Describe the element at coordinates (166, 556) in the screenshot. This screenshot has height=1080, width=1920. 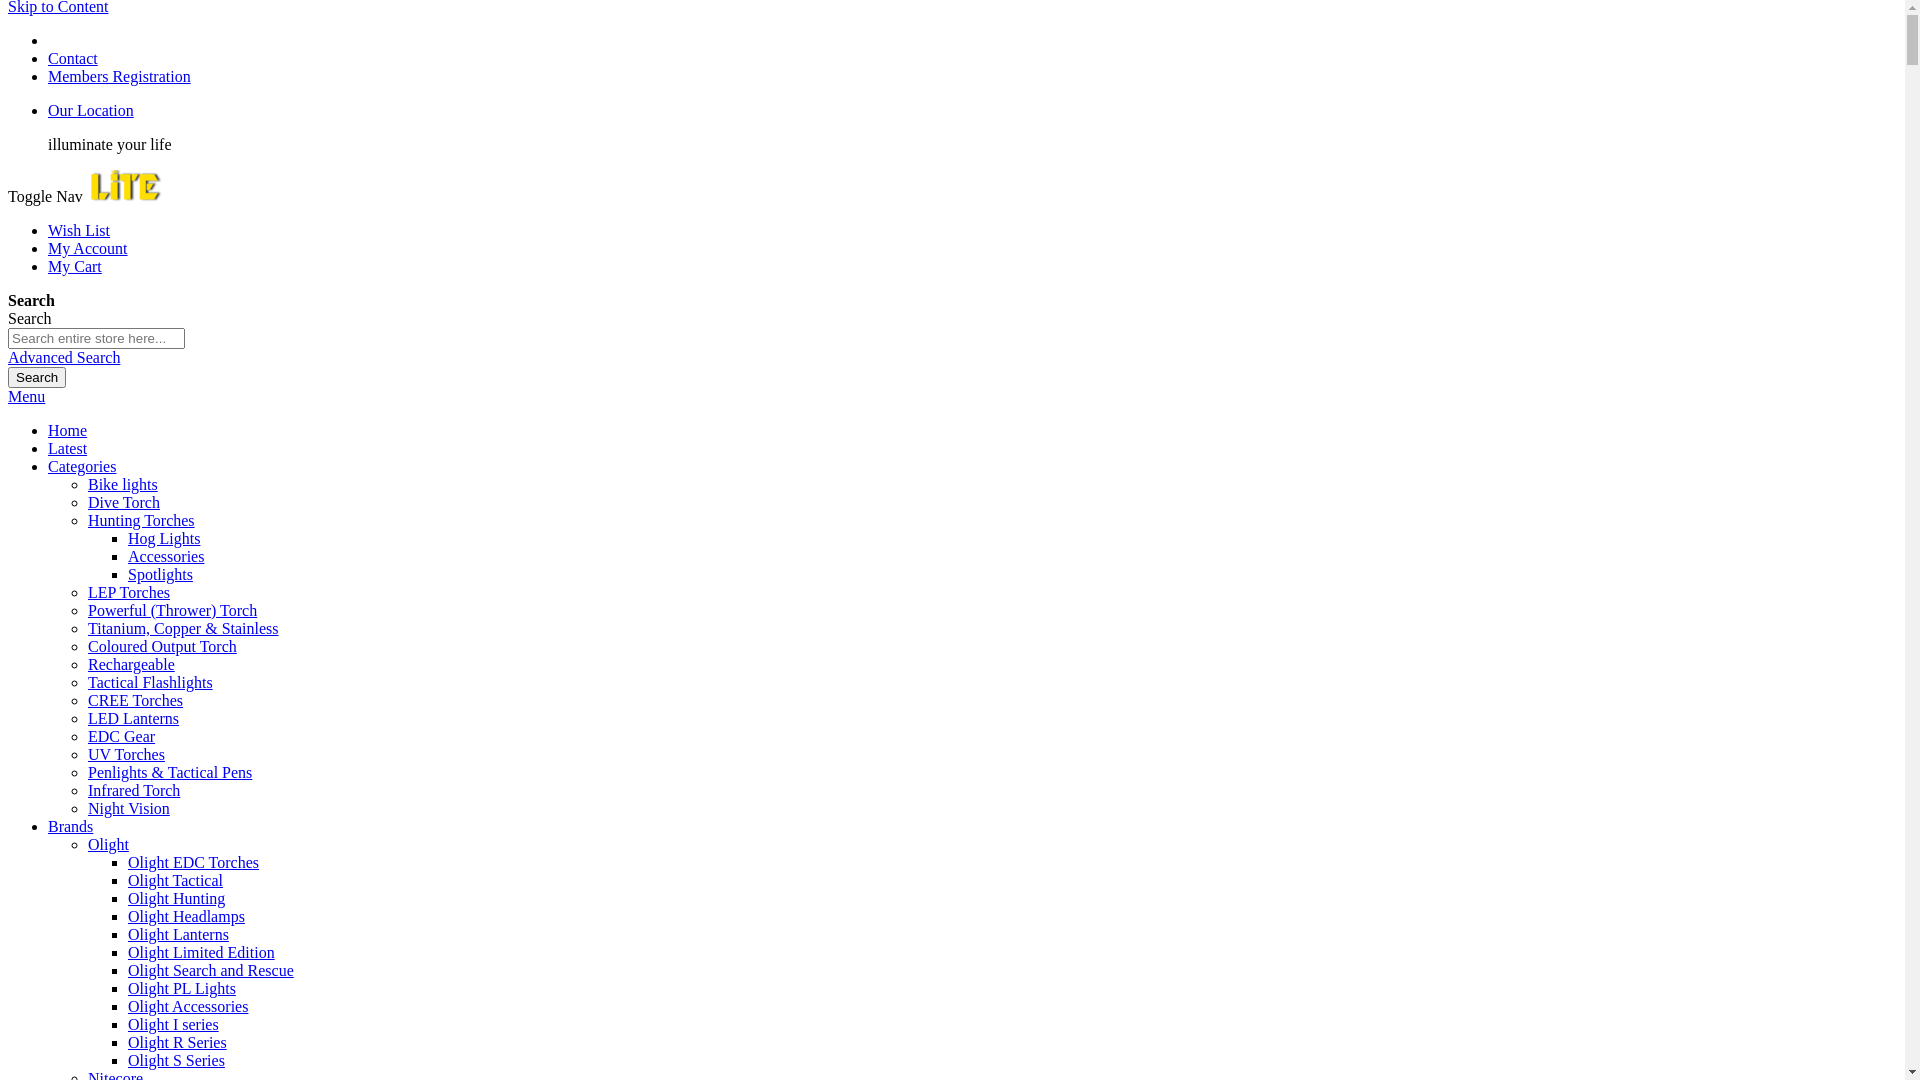
I see `Accessories` at that location.